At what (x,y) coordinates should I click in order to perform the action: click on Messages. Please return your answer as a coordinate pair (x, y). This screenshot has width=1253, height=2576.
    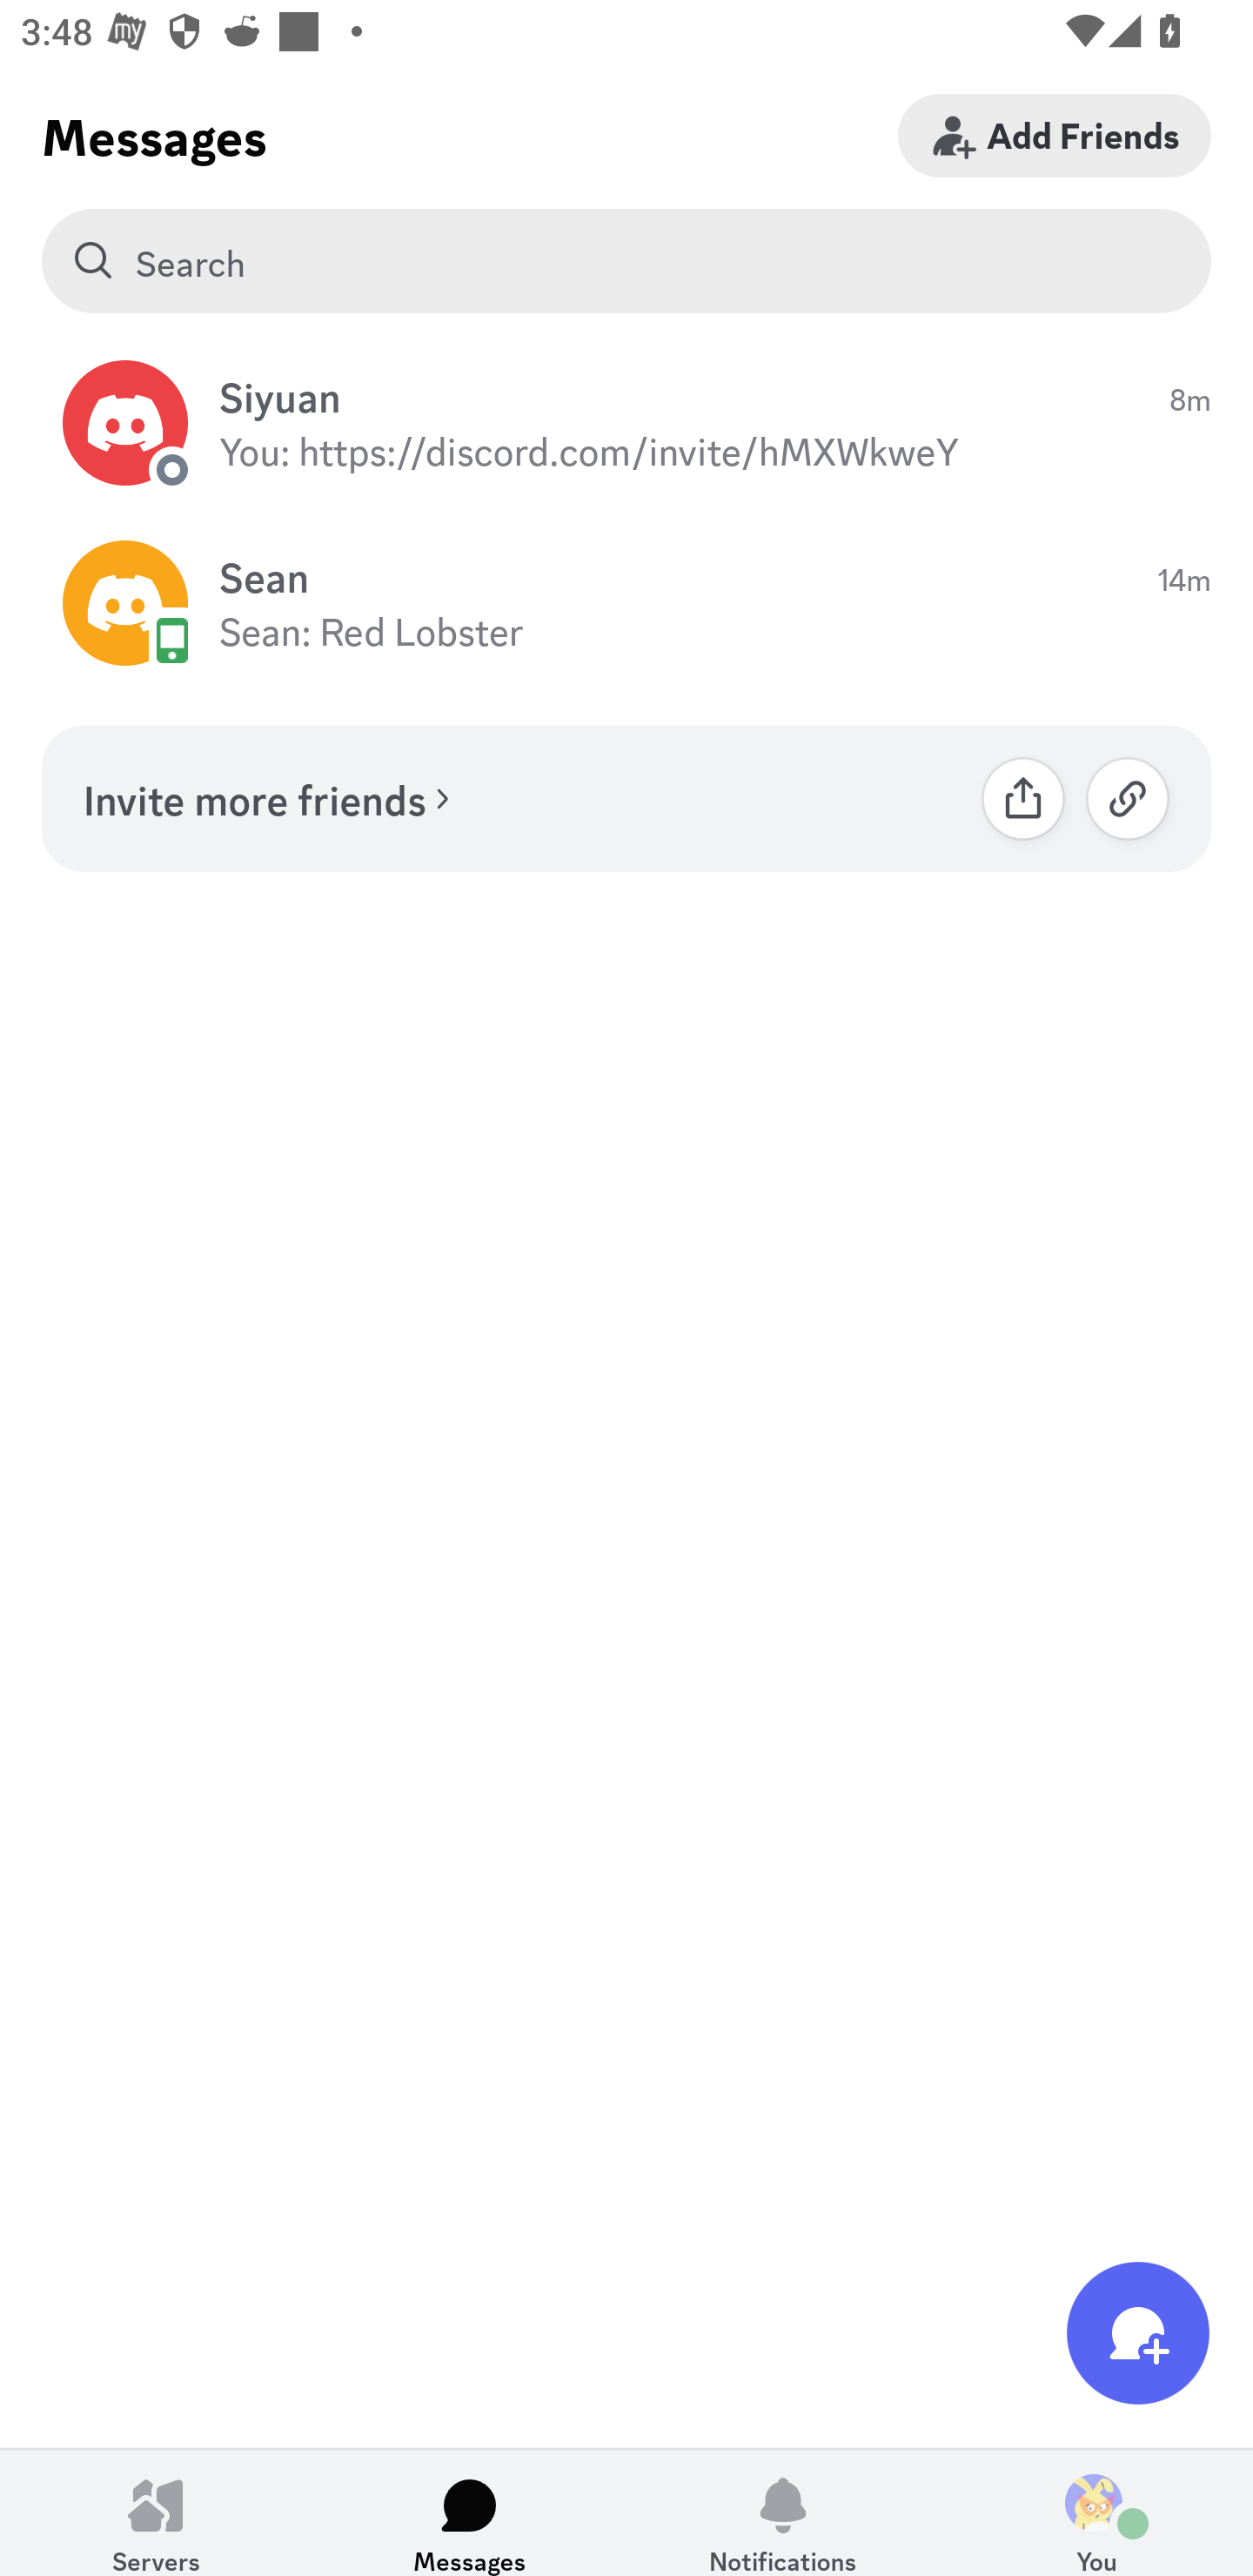
    Looking at the image, I should click on (470, 2512).